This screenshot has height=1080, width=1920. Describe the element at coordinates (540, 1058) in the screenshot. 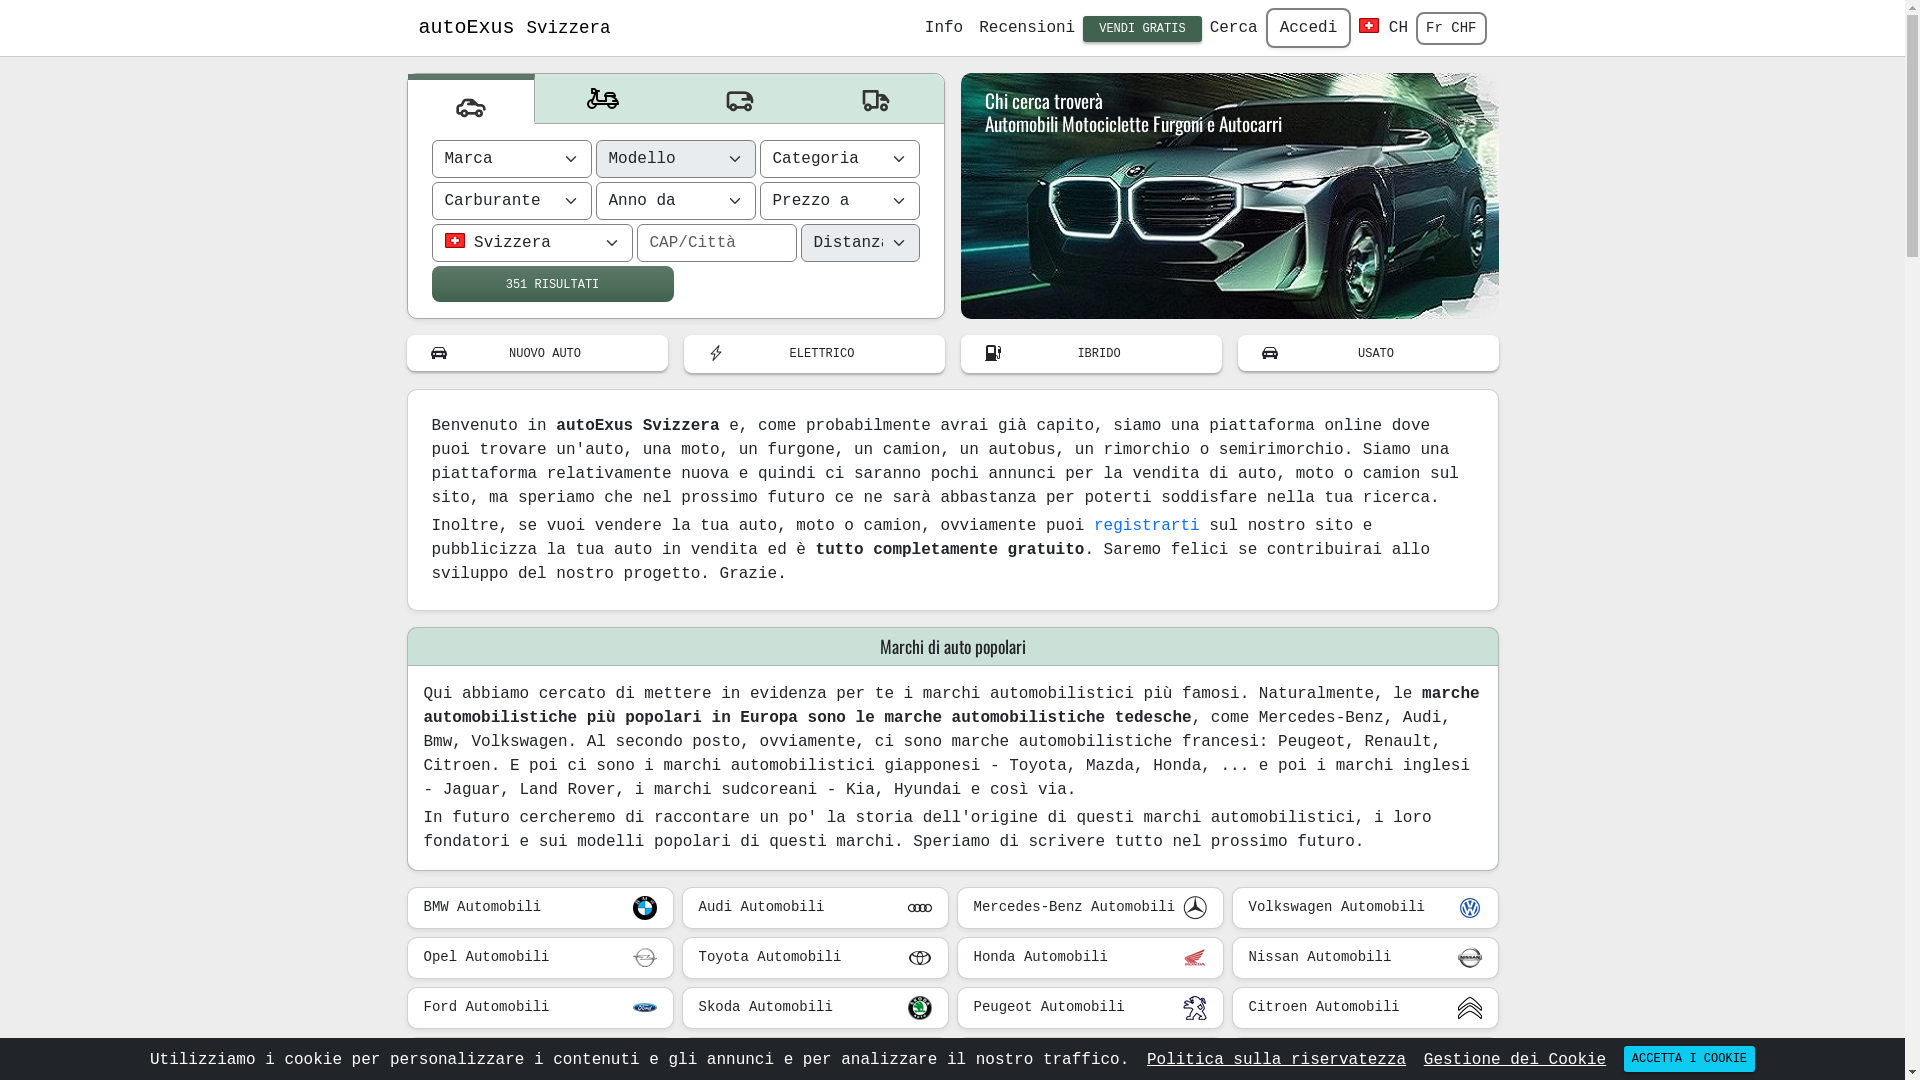

I see `Renault Automobili` at that location.